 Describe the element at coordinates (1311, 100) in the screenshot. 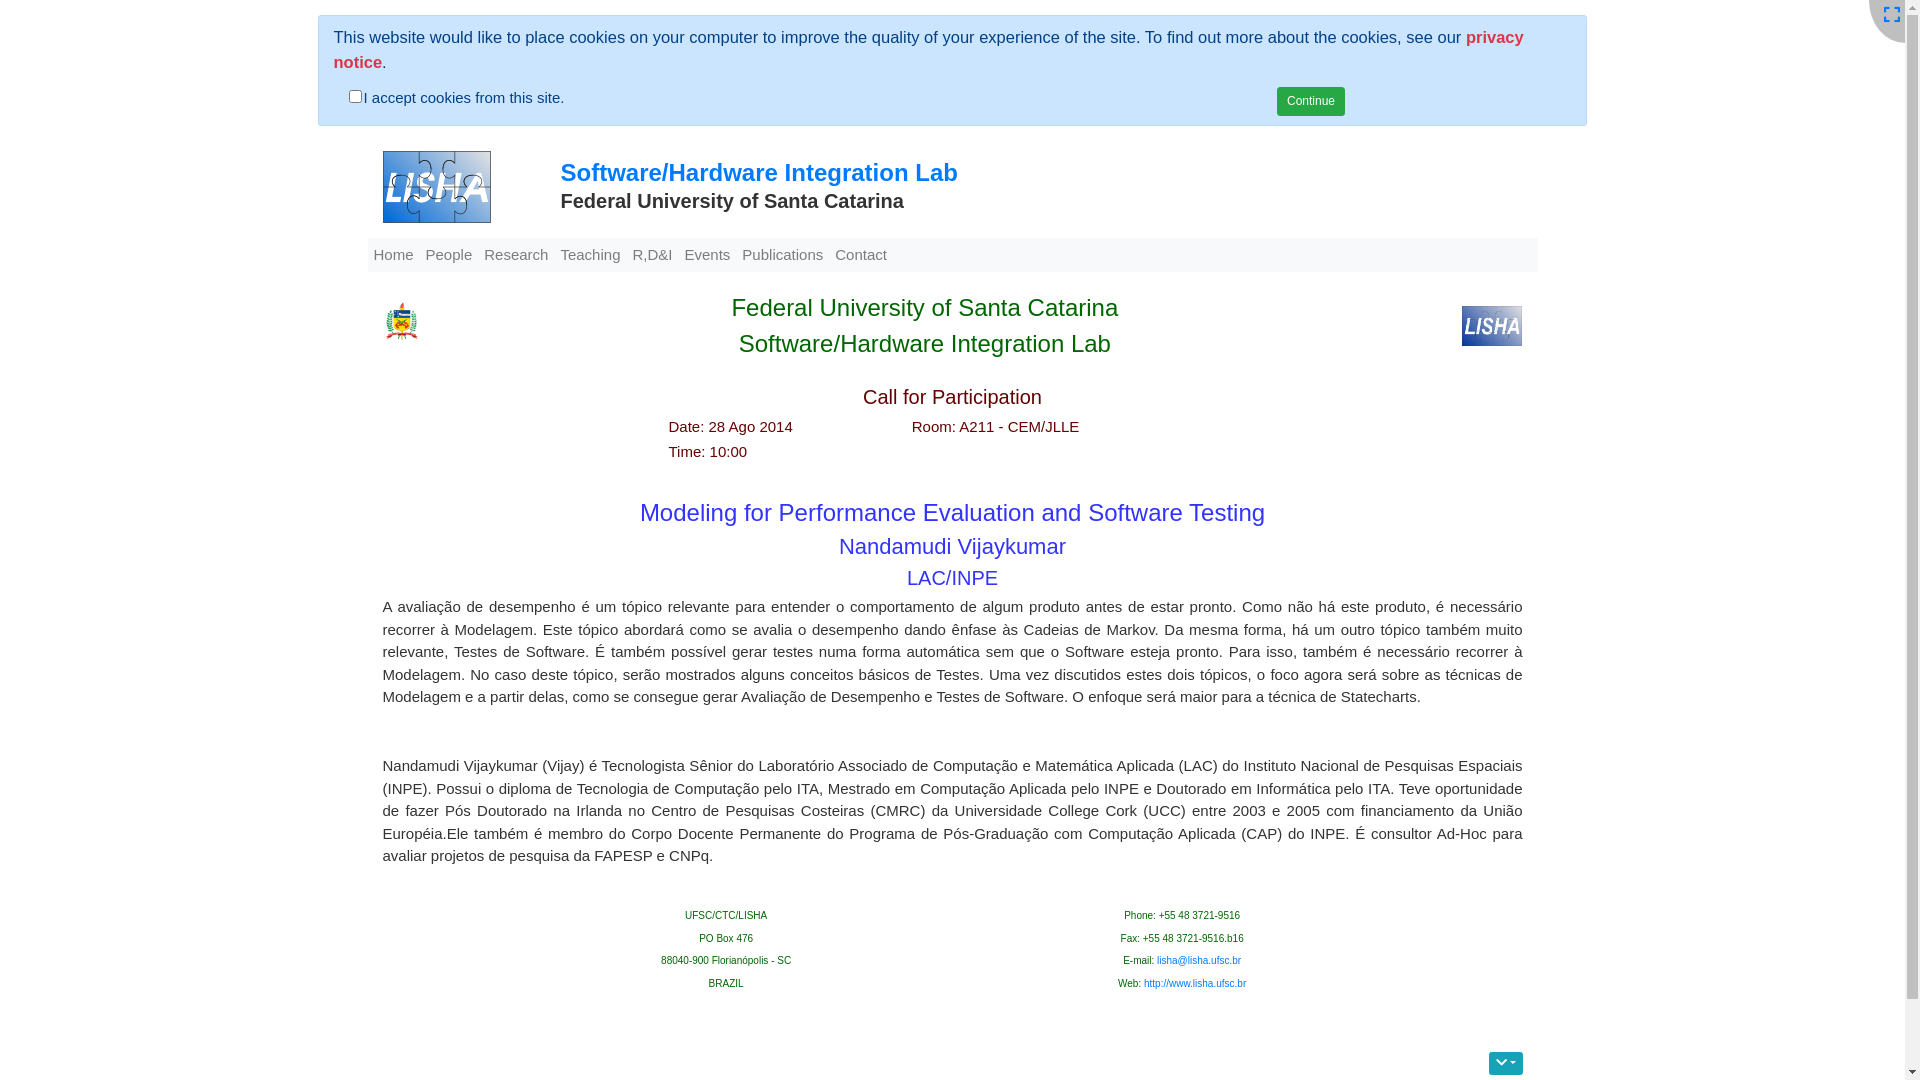

I see `Continue` at that location.